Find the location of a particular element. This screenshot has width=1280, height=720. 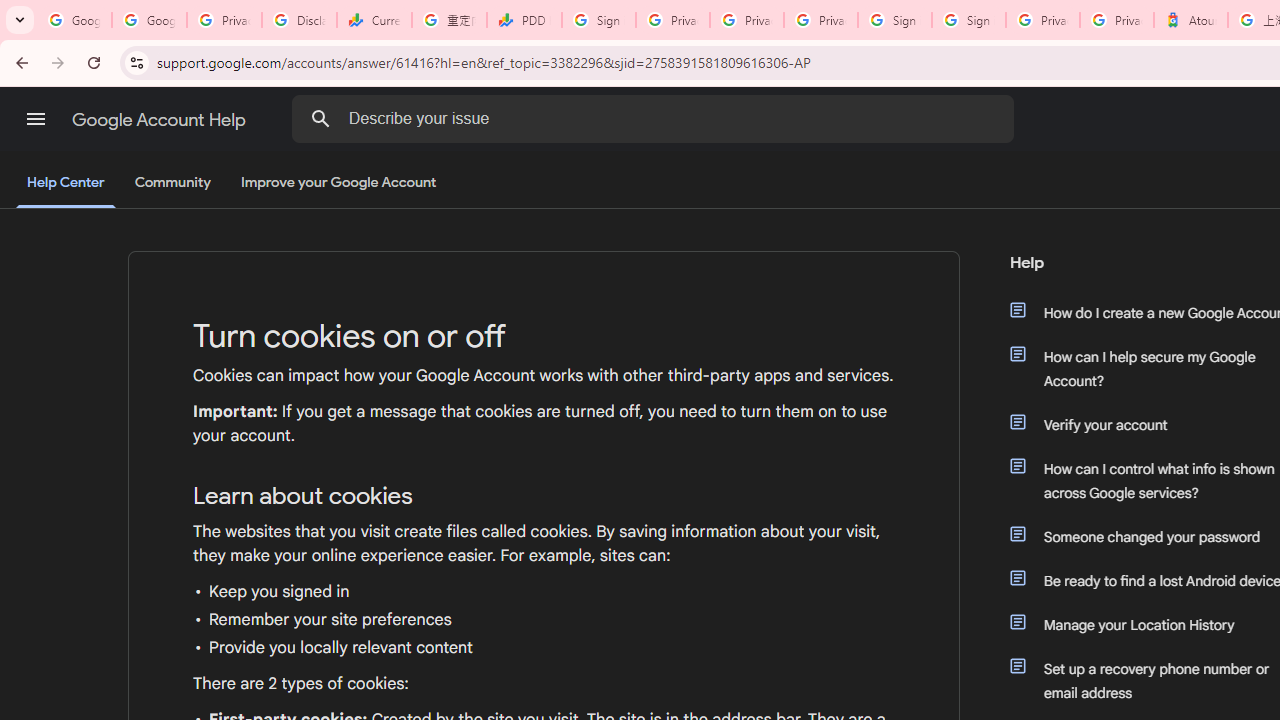

Search Help Center is located at coordinates (320, 118).